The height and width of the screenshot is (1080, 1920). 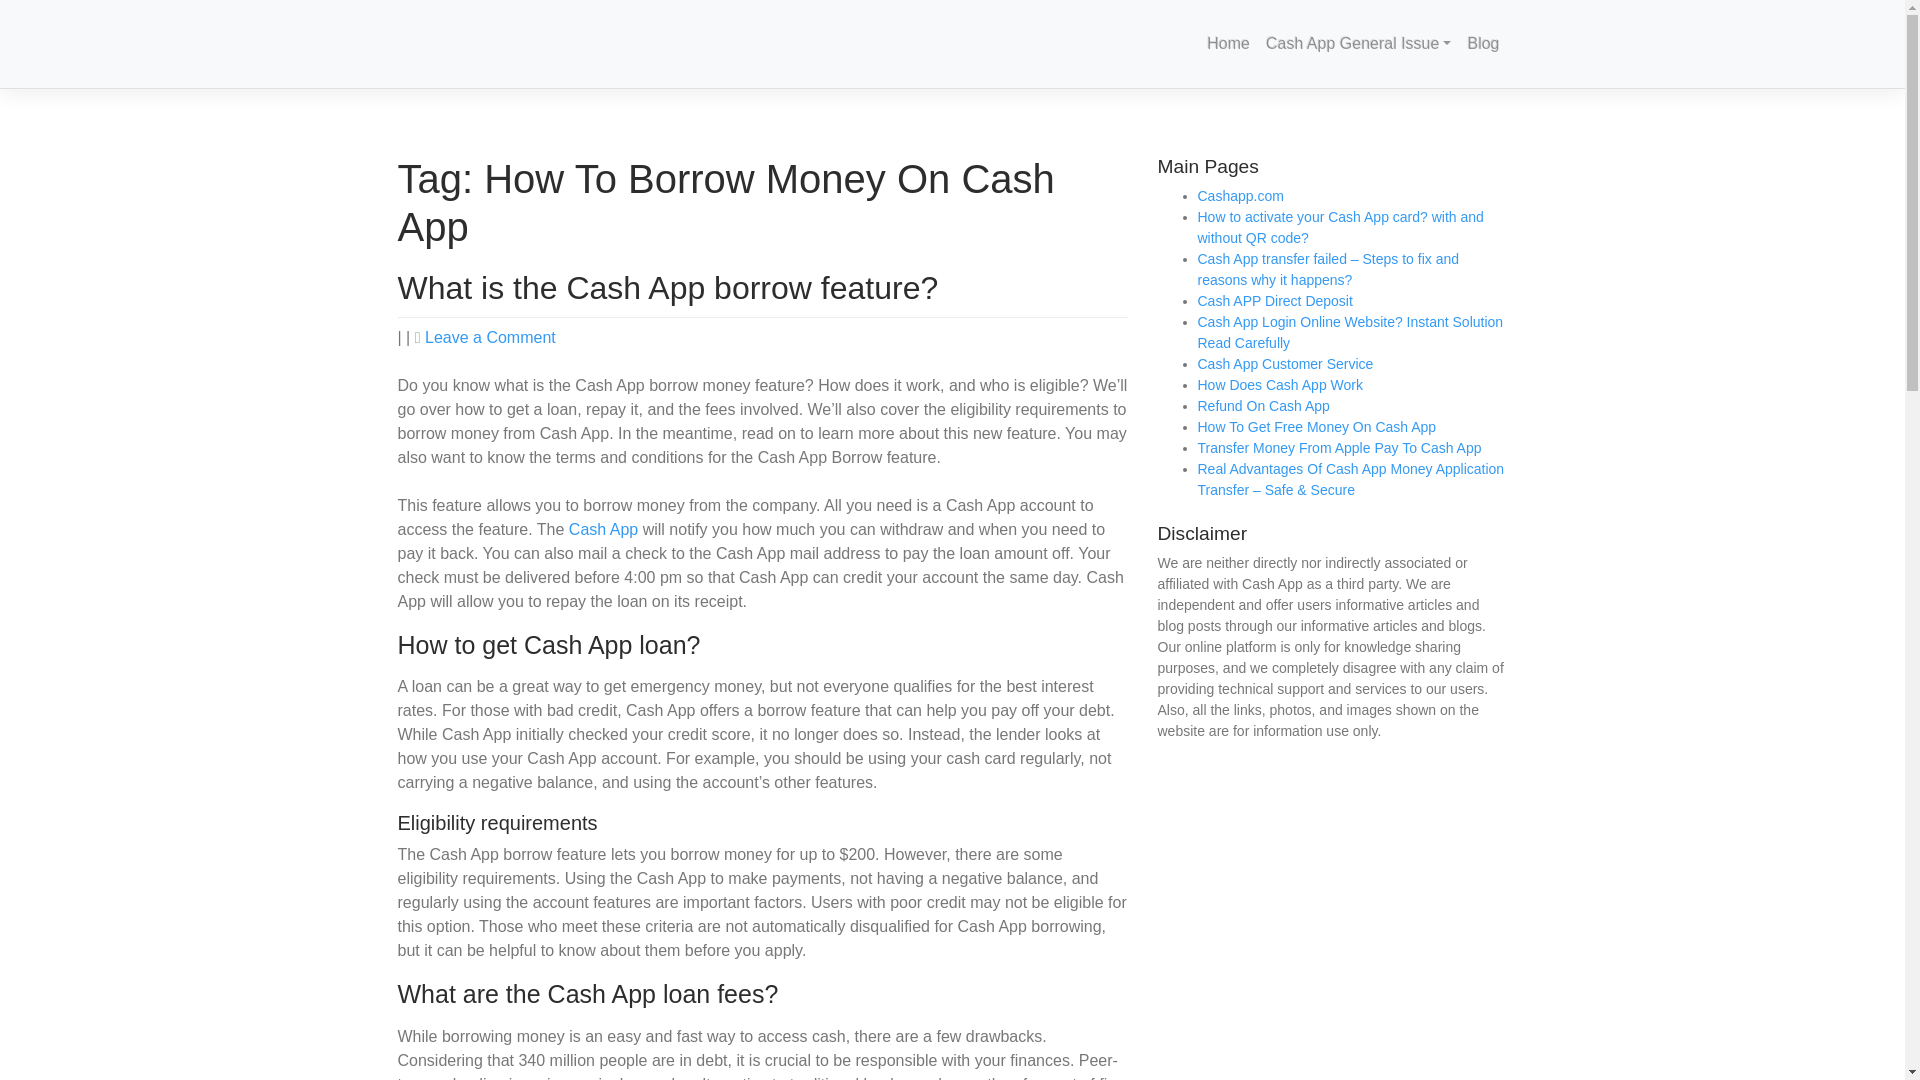 What do you see at coordinates (1276, 300) in the screenshot?
I see `Cash APP Direct Deposit` at bounding box center [1276, 300].